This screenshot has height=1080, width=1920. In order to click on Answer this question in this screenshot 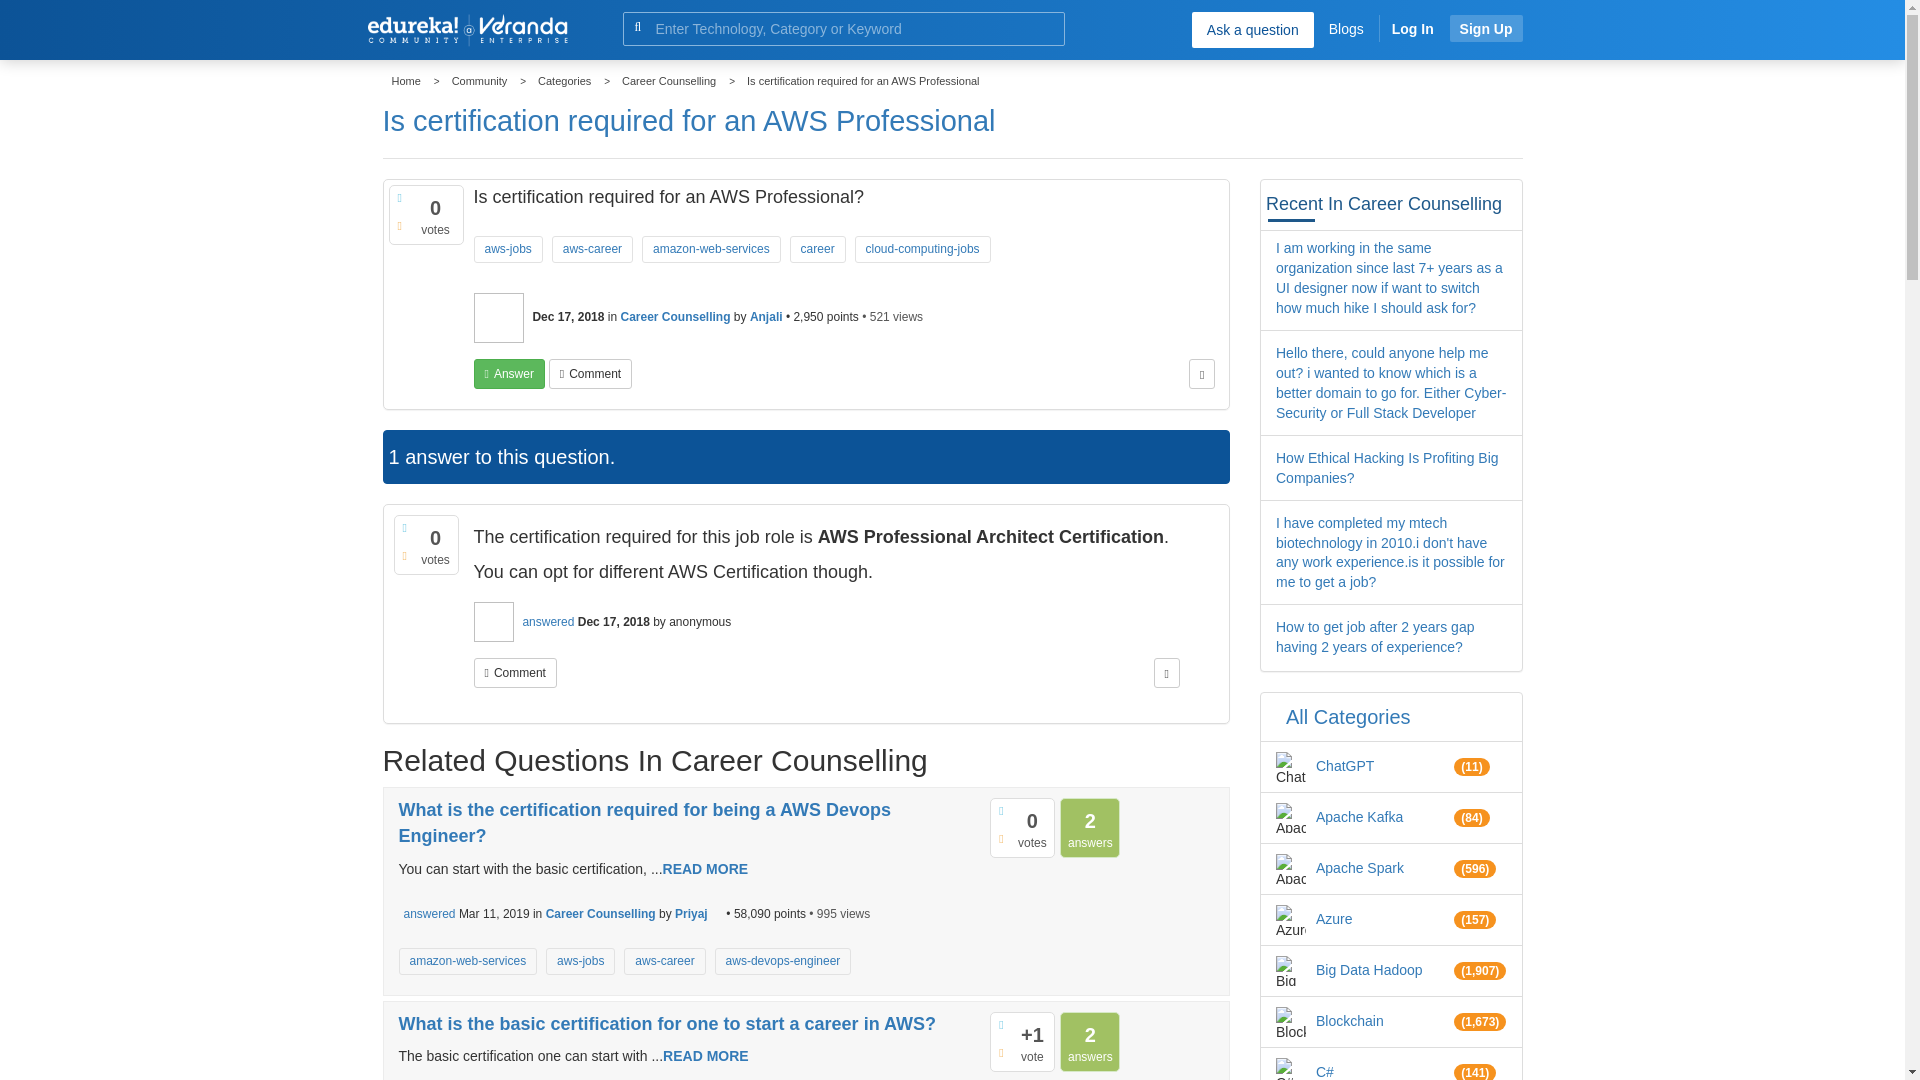, I will do `click(510, 373)`.